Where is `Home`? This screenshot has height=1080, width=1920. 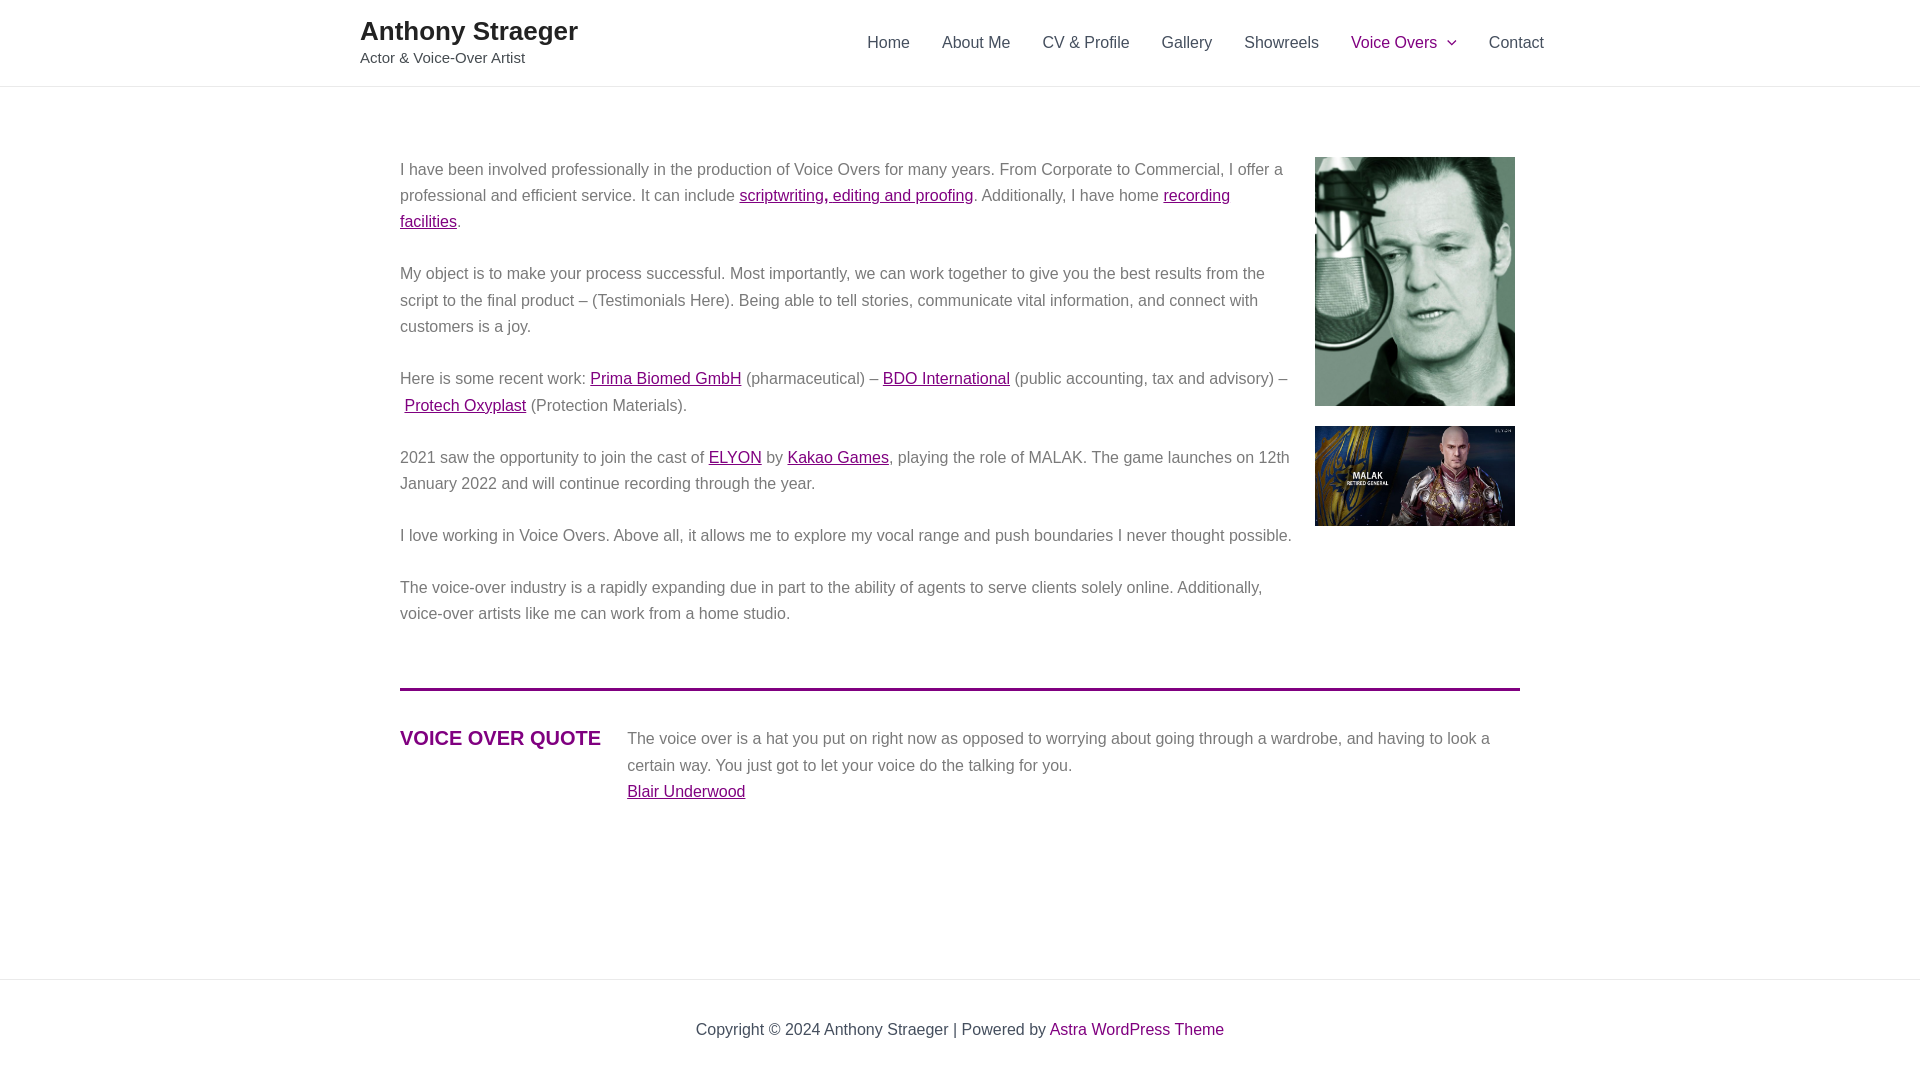
Home is located at coordinates (888, 43).